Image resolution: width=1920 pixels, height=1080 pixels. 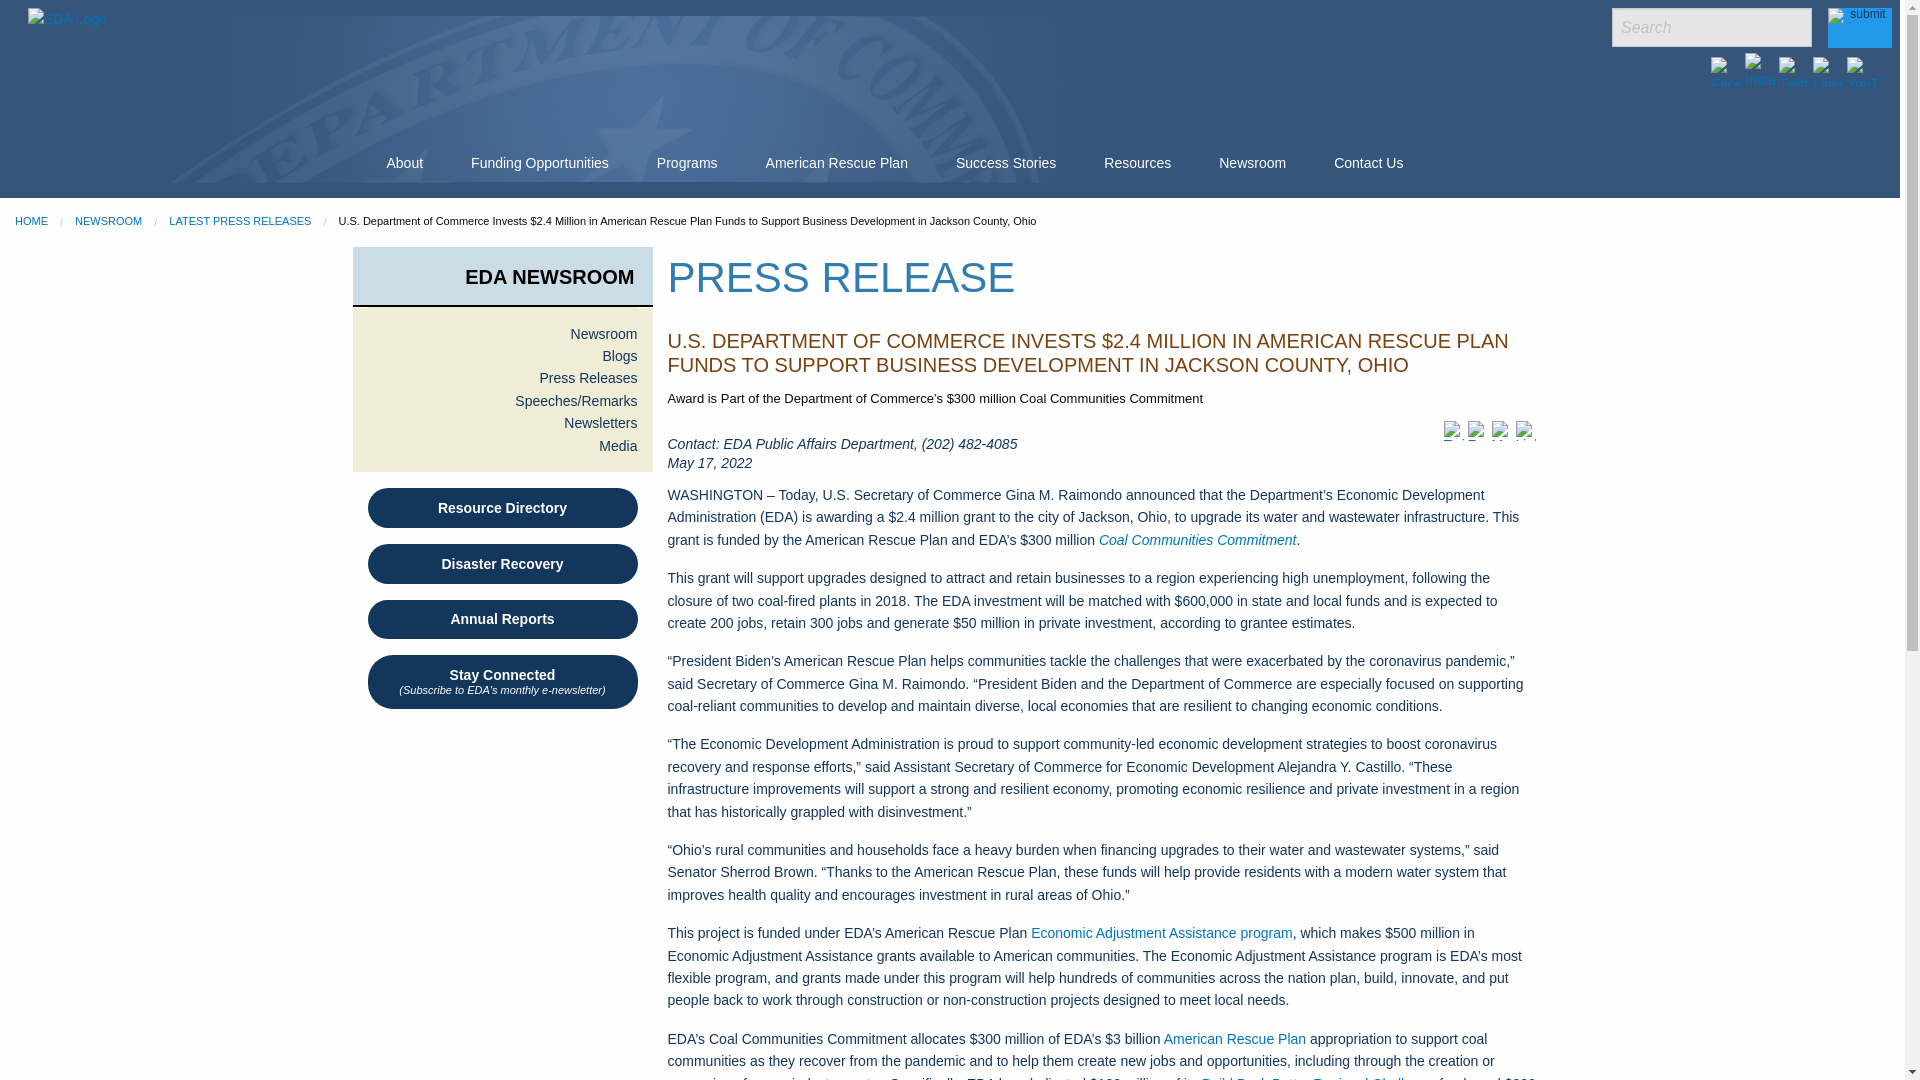 I want to click on American Rescue Plan, so click(x=836, y=162).